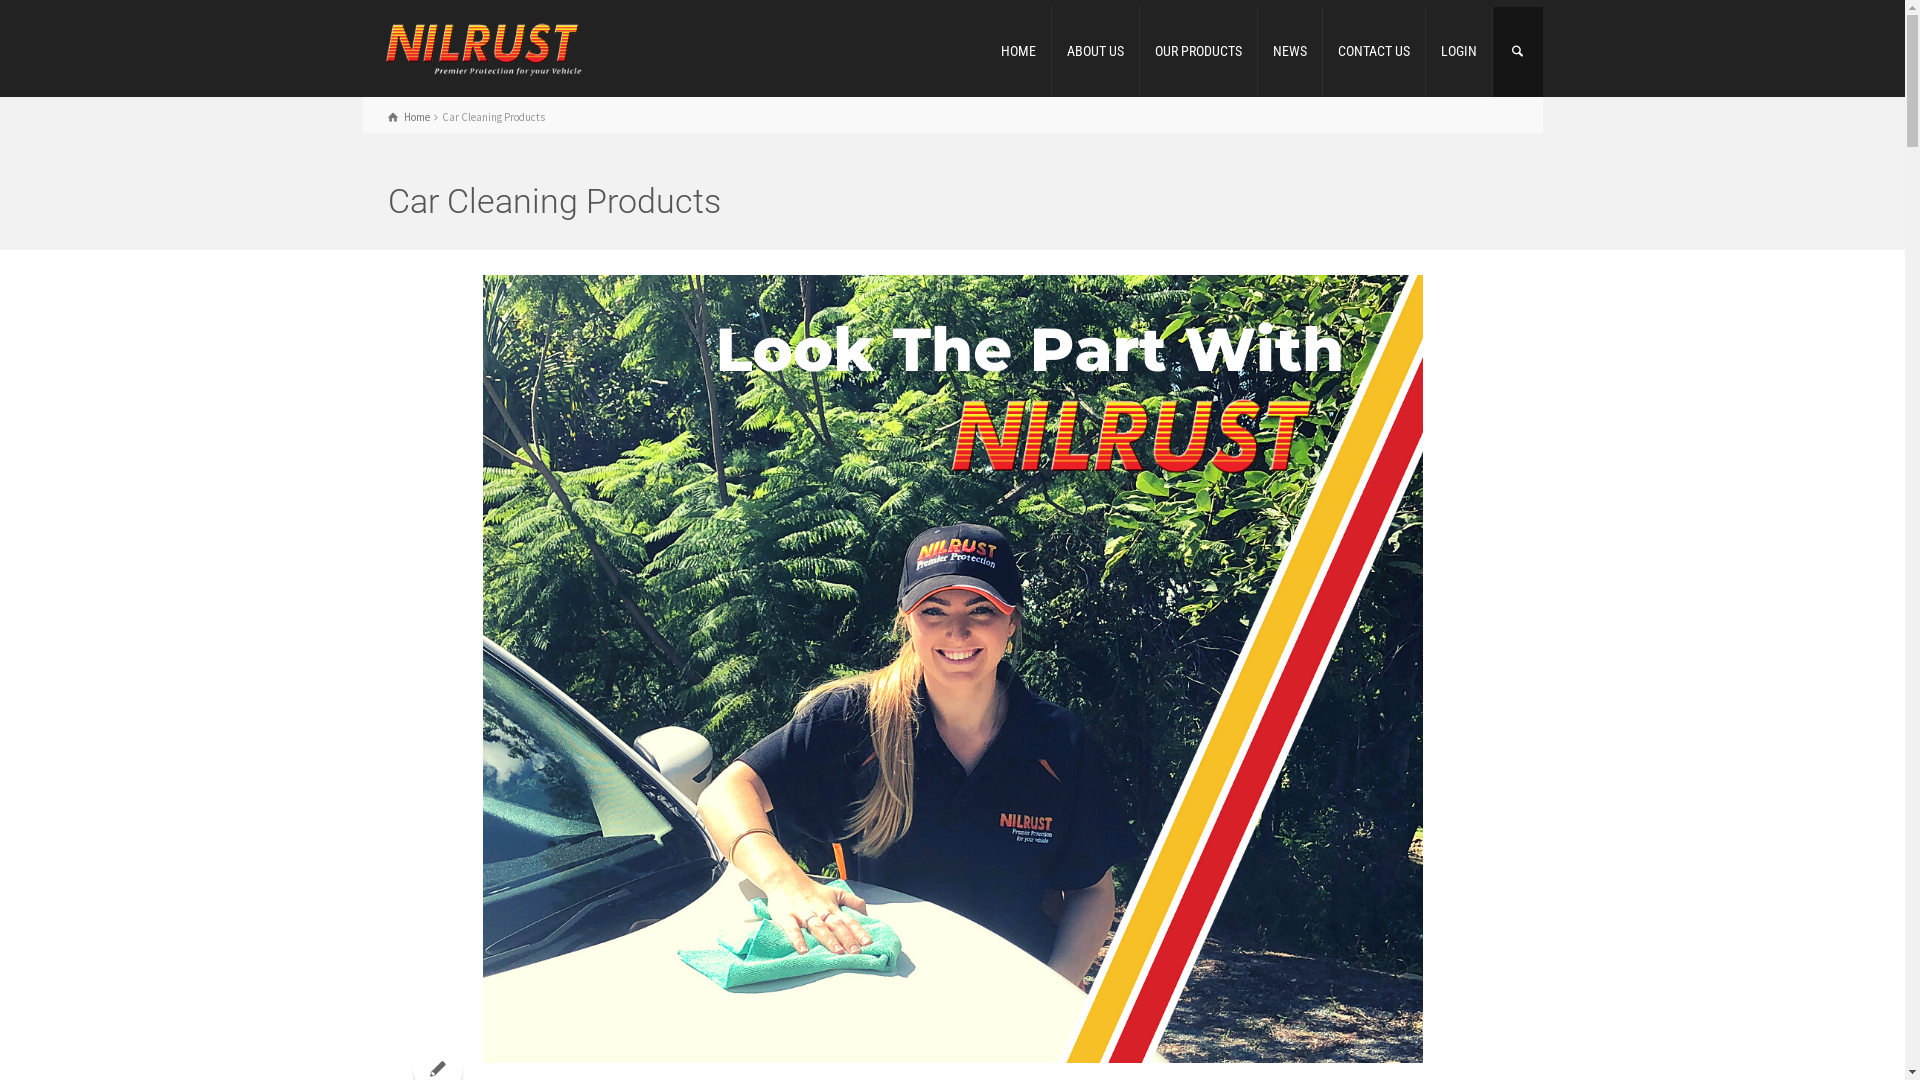 This screenshot has height=1080, width=1920. Describe the element at coordinates (482, 46) in the screenshot. I see `Nilrust` at that location.